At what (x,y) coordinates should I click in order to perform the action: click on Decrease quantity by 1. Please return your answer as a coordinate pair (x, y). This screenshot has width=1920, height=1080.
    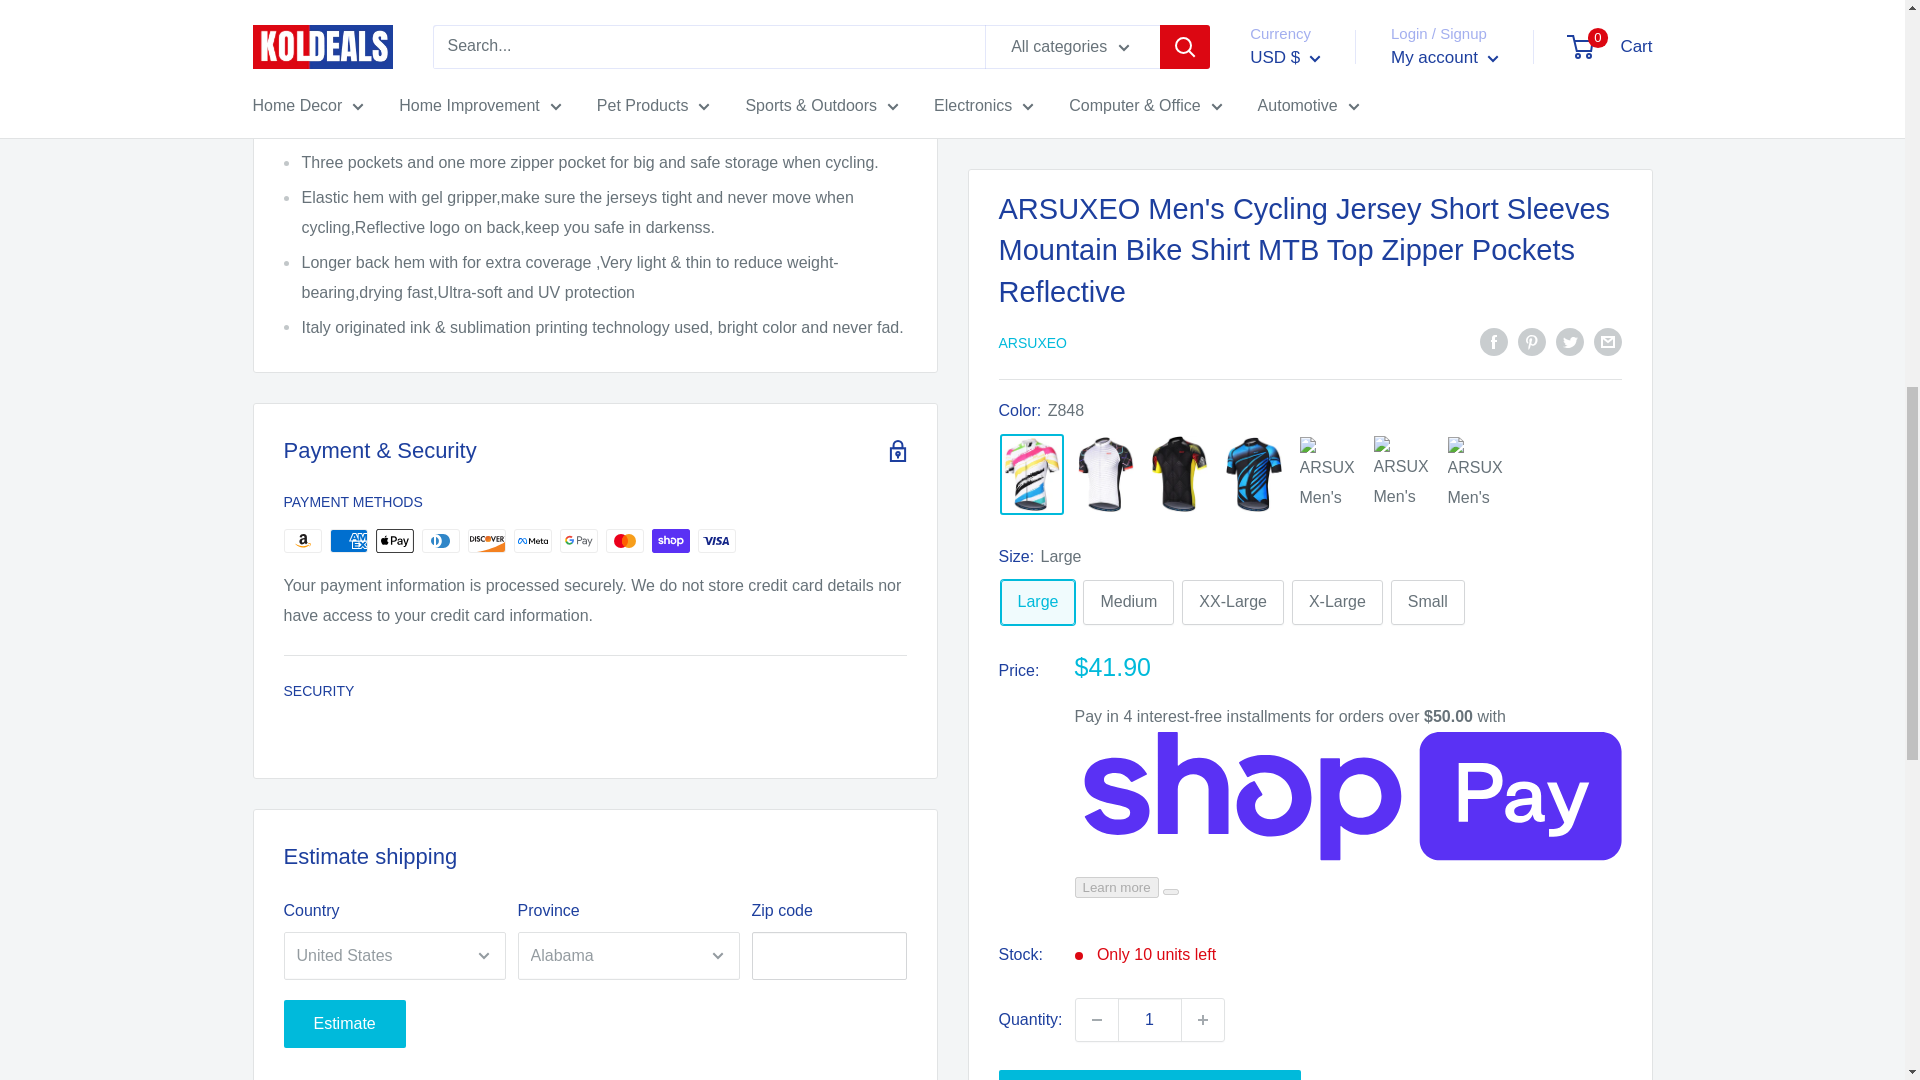
    Looking at the image, I should click on (1096, 25).